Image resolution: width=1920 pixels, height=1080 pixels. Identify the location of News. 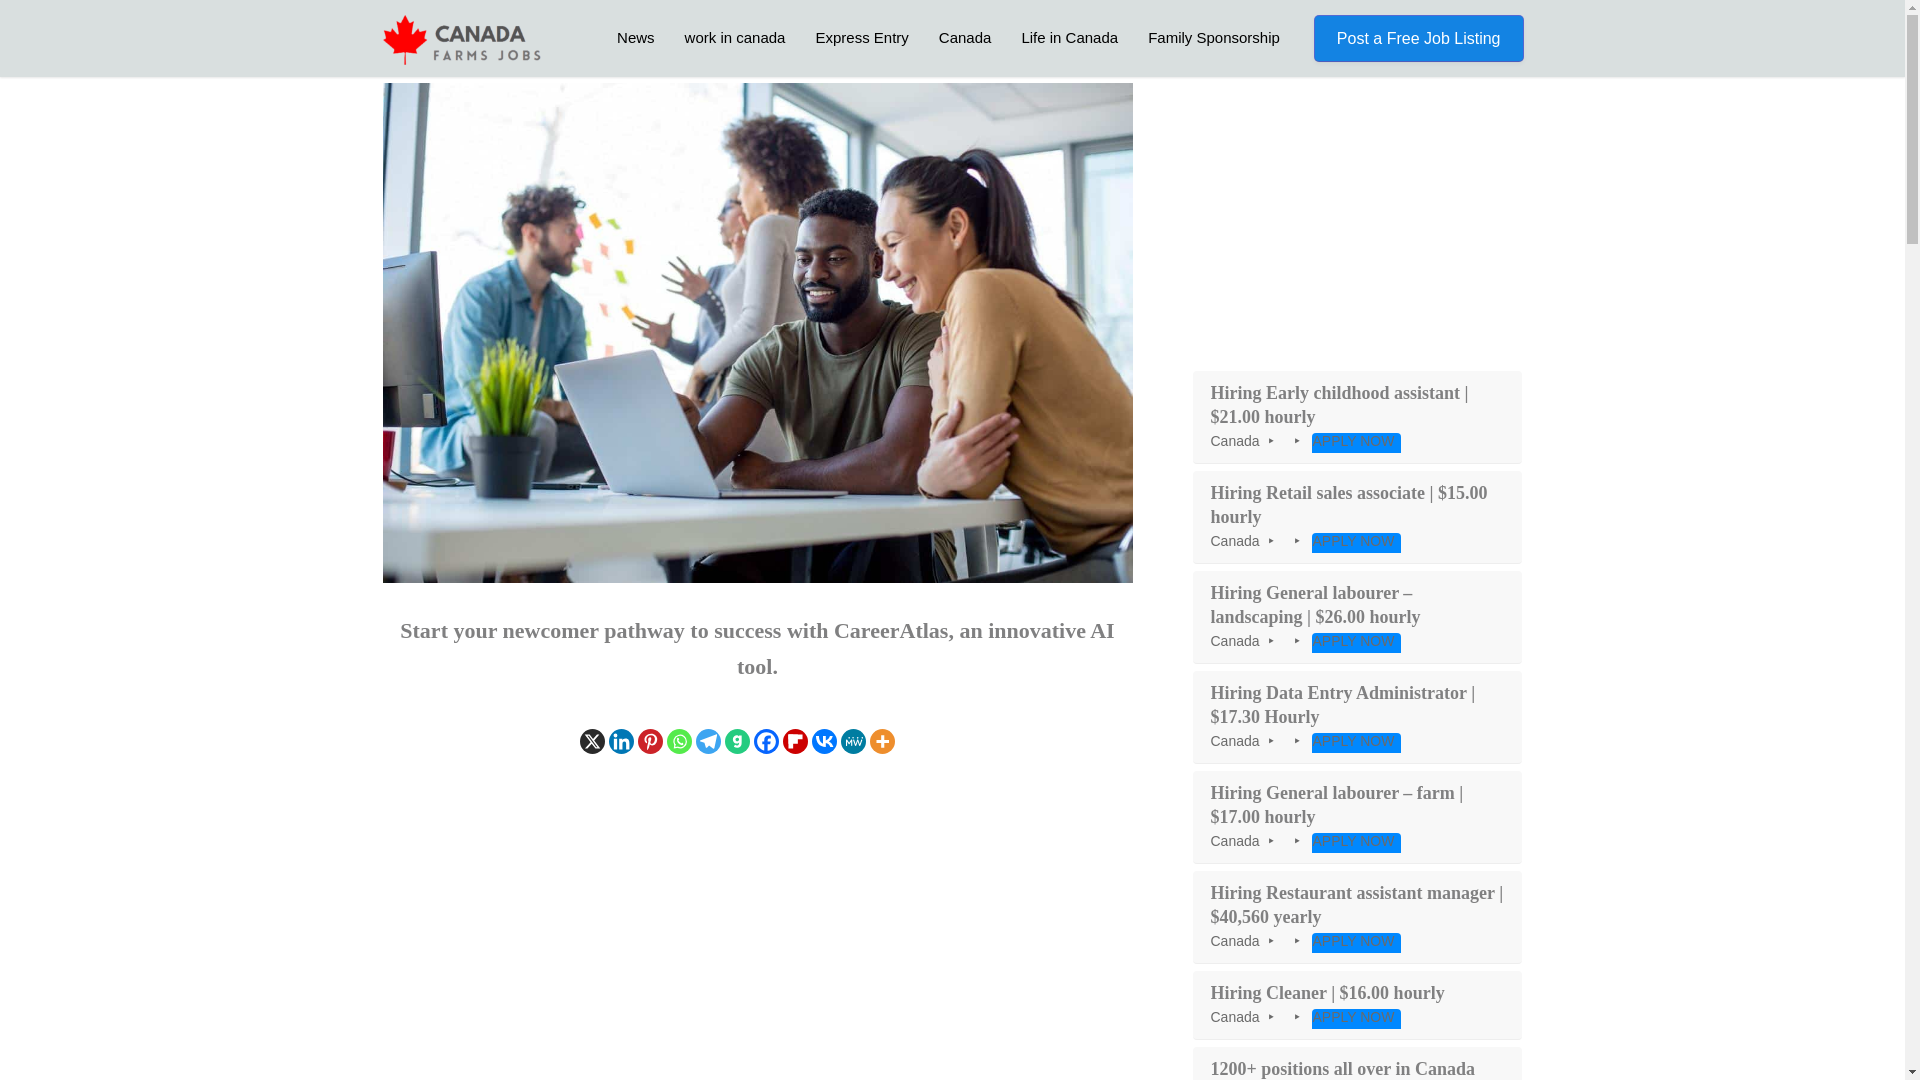
(636, 37).